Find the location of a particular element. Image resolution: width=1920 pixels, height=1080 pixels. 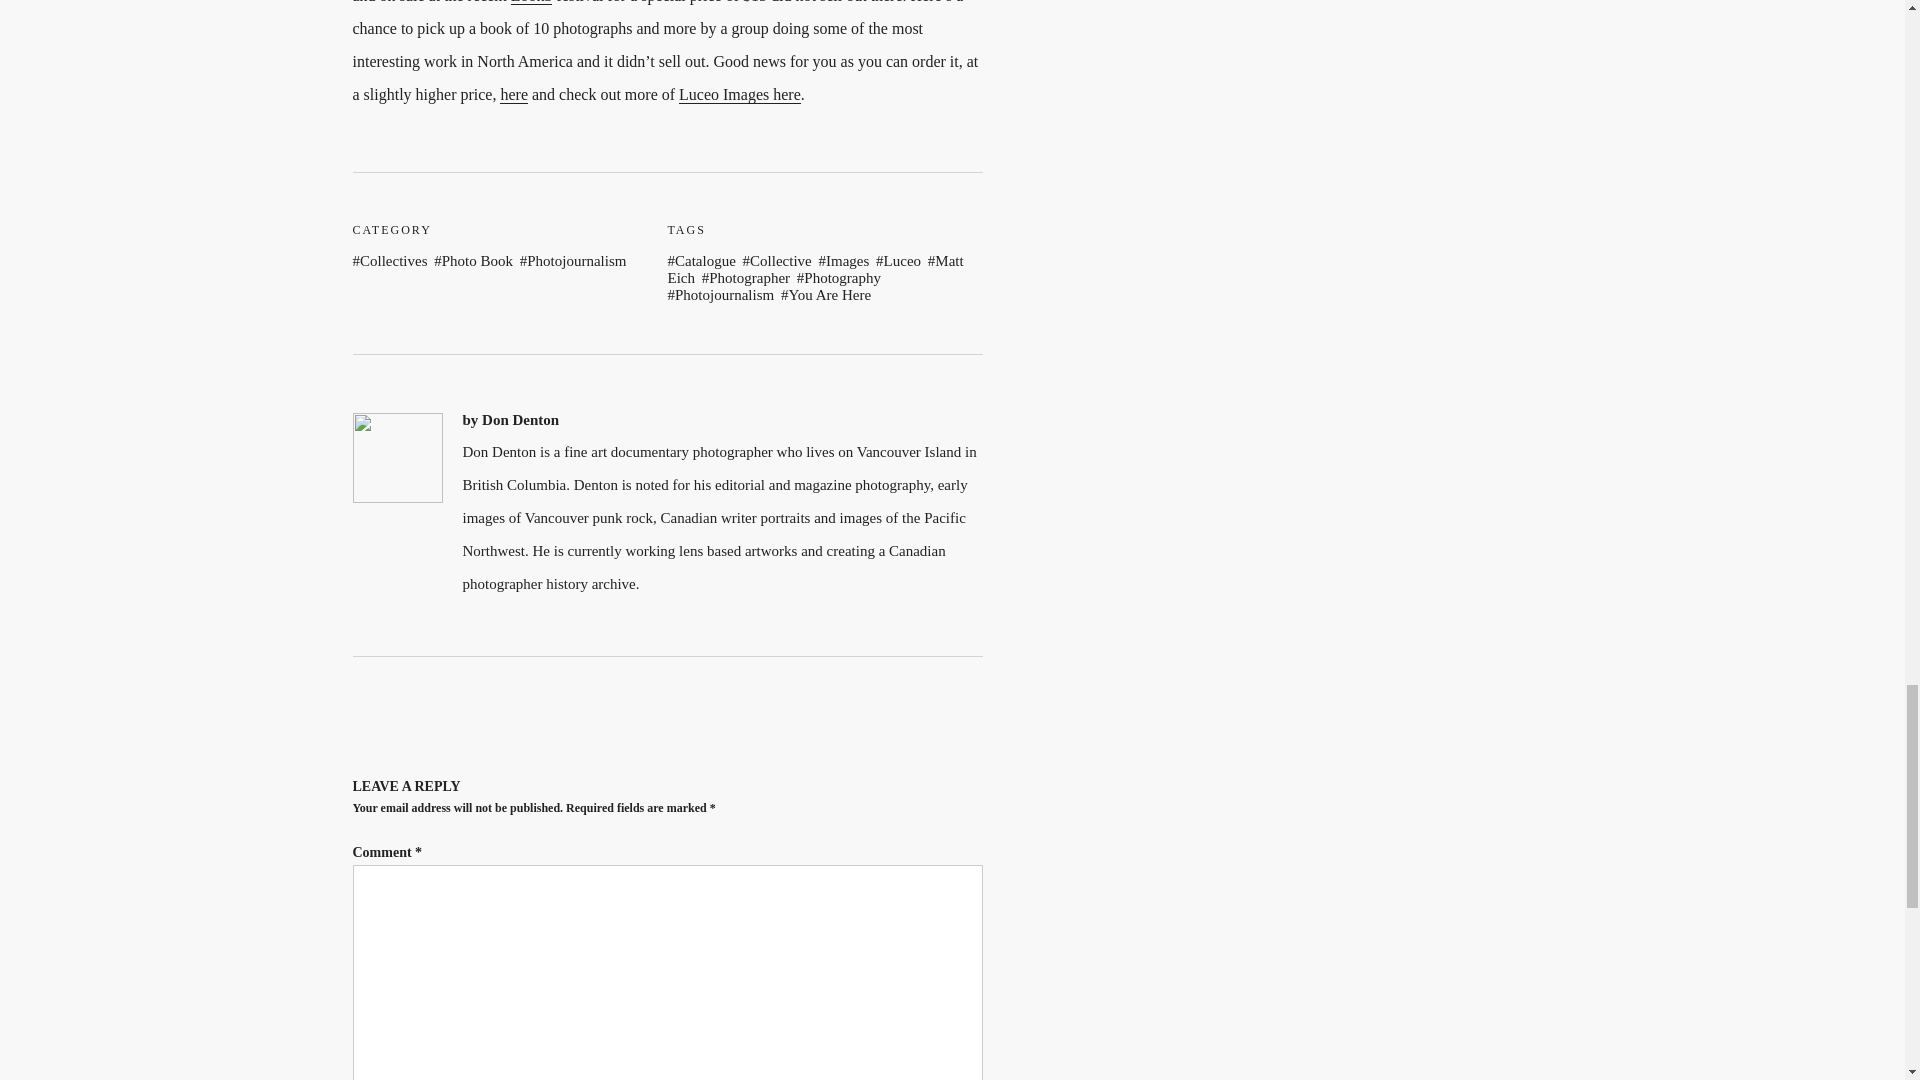

Matt Eich is located at coordinates (816, 269).